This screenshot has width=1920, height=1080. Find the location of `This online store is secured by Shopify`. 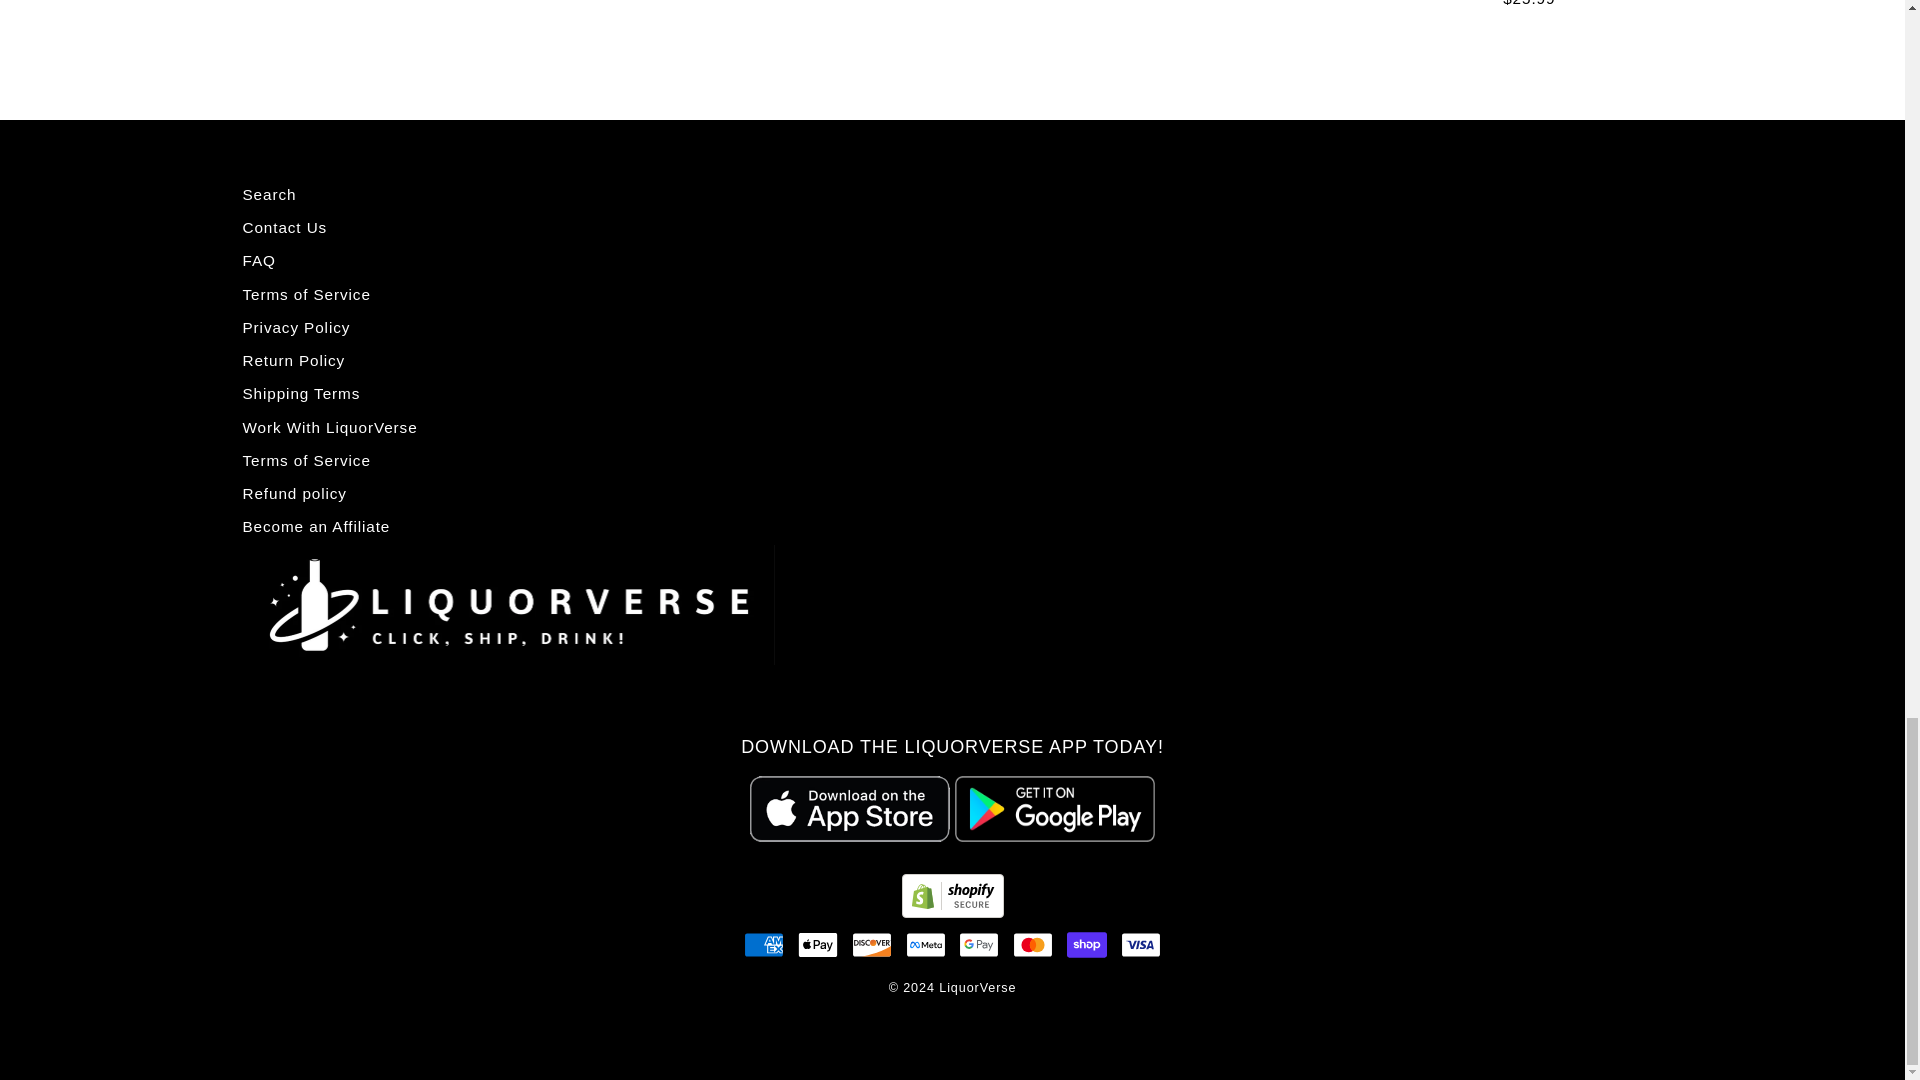

This online store is secured by Shopify is located at coordinates (953, 912).